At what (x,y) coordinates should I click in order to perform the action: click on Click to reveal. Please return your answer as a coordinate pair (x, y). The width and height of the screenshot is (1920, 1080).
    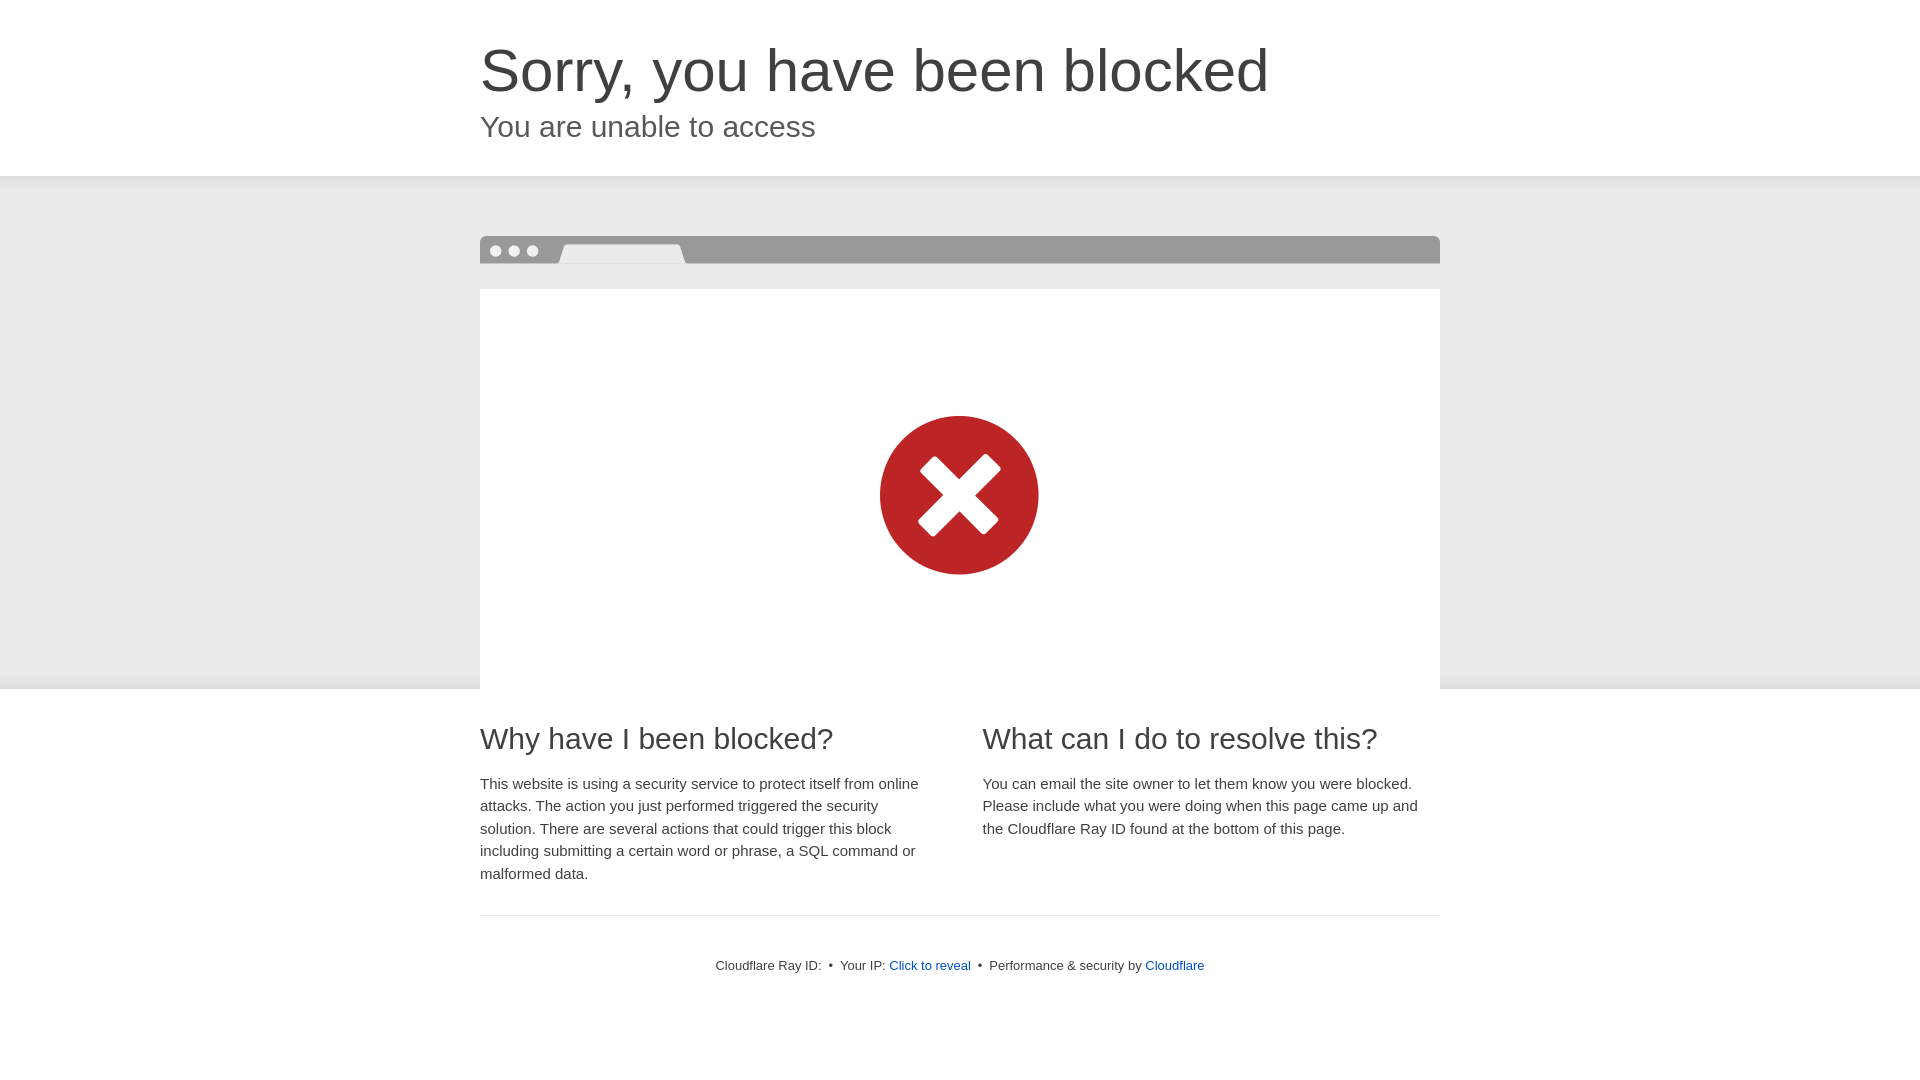
    Looking at the image, I should click on (930, 966).